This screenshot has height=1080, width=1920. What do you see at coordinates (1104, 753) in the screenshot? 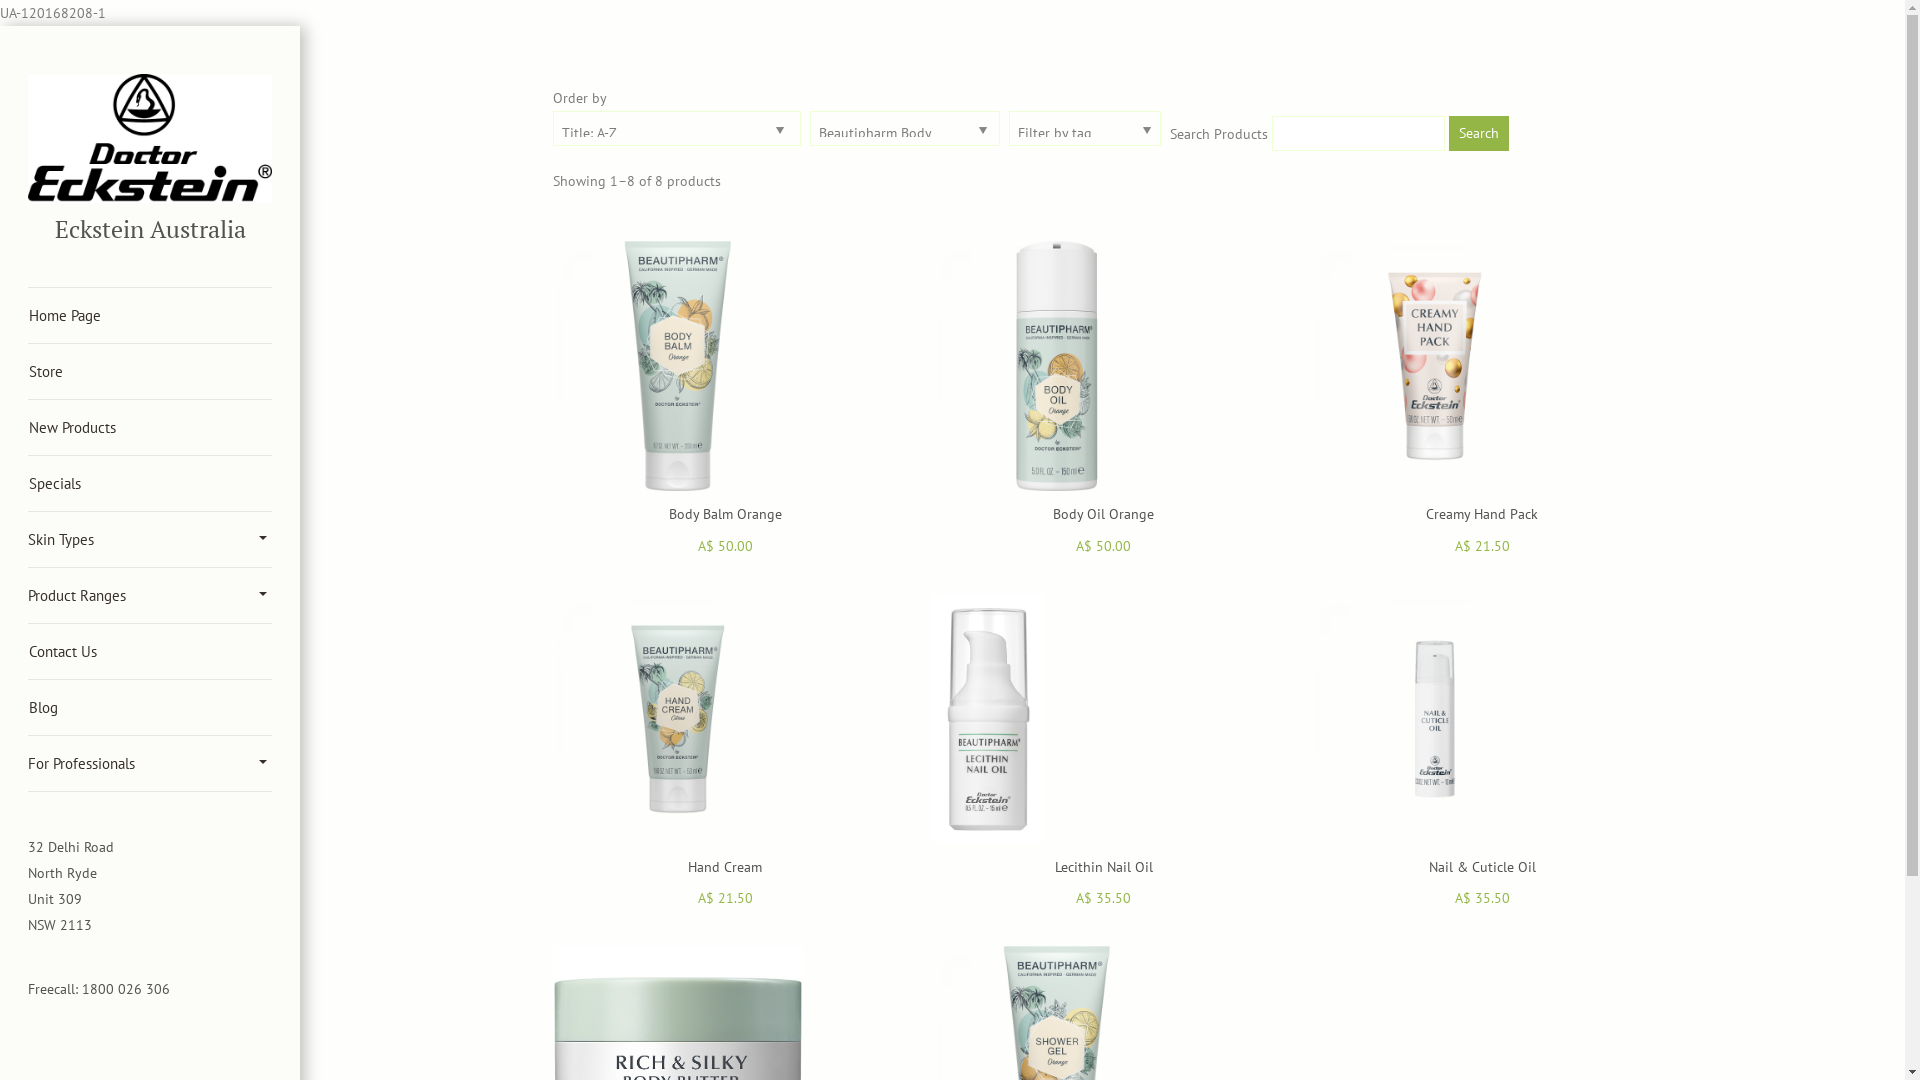
I see `Lecithin Nail Oil
A$ 35.50` at bounding box center [1104, 753].